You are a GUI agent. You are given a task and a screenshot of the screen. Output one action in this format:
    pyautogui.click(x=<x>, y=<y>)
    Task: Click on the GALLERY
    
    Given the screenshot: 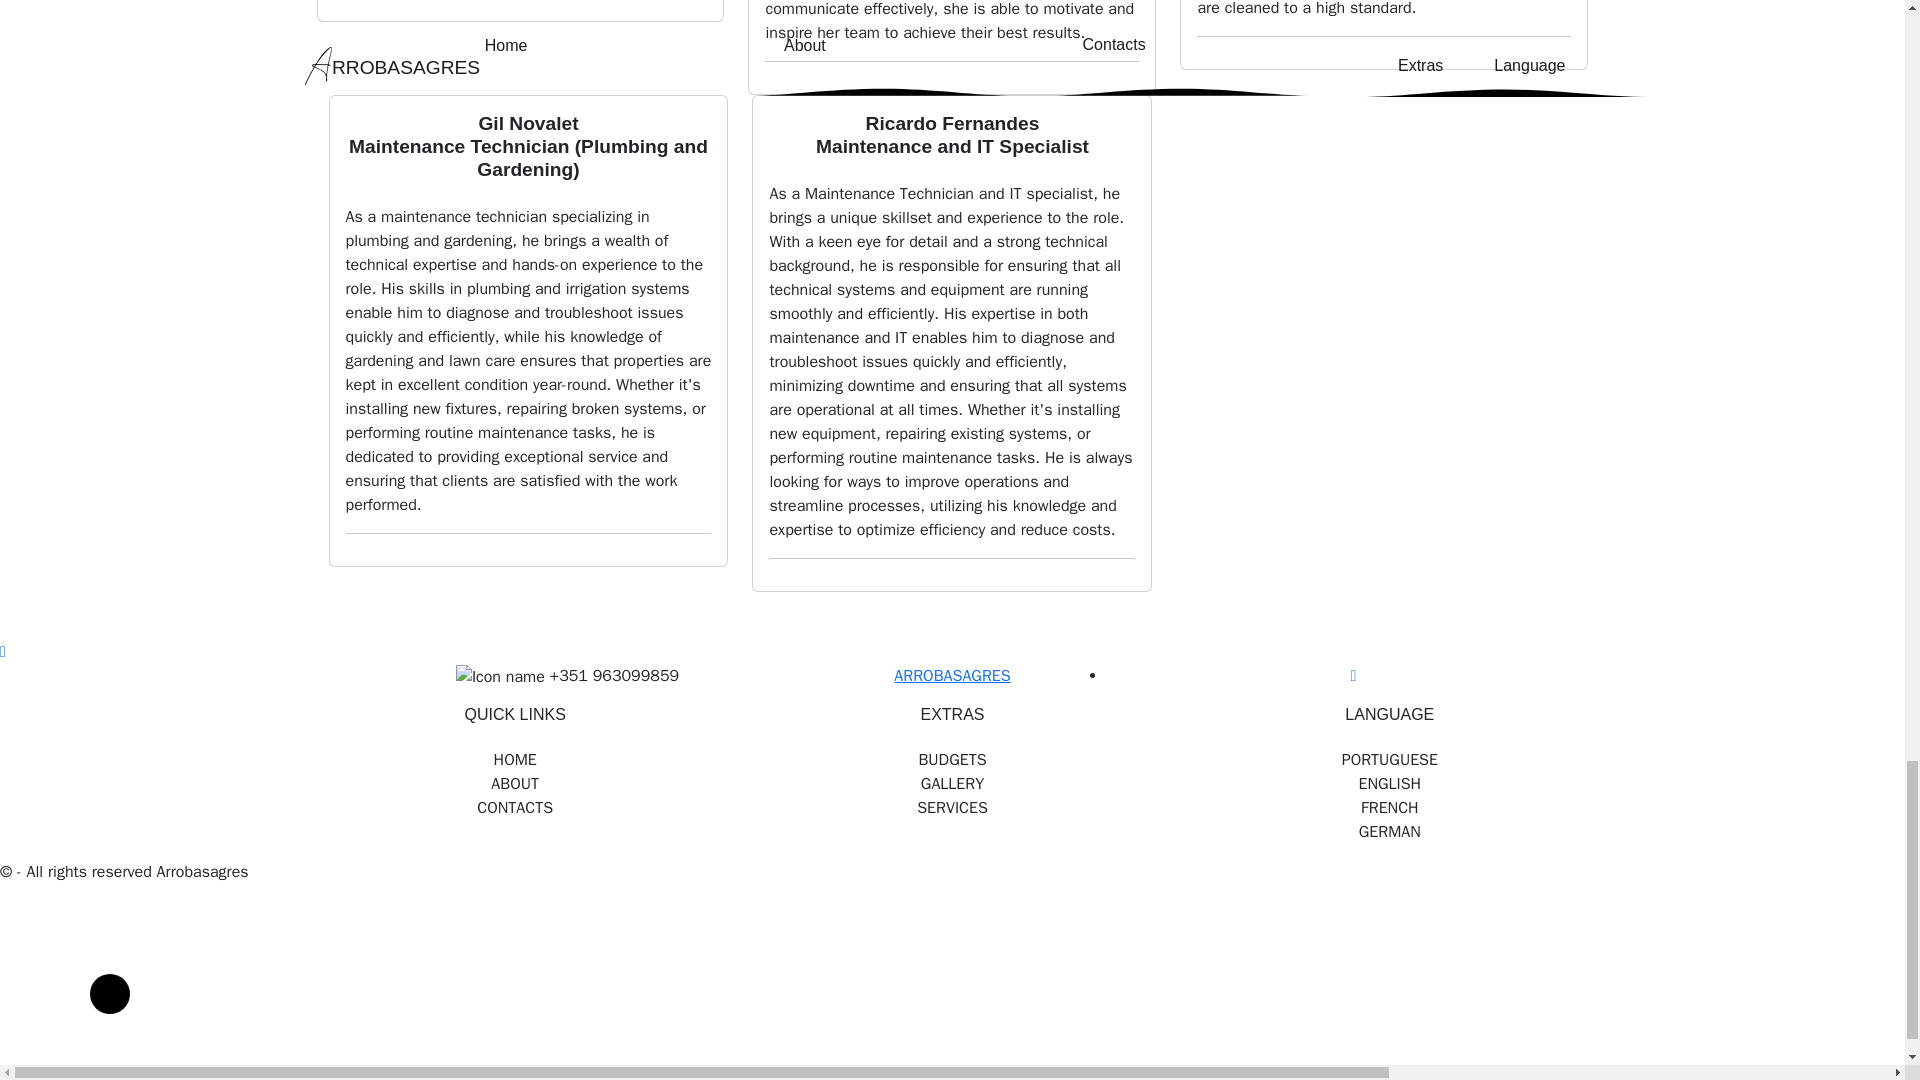 What is the action you would take?
    pyautogui.click(x=952, y=784)
    